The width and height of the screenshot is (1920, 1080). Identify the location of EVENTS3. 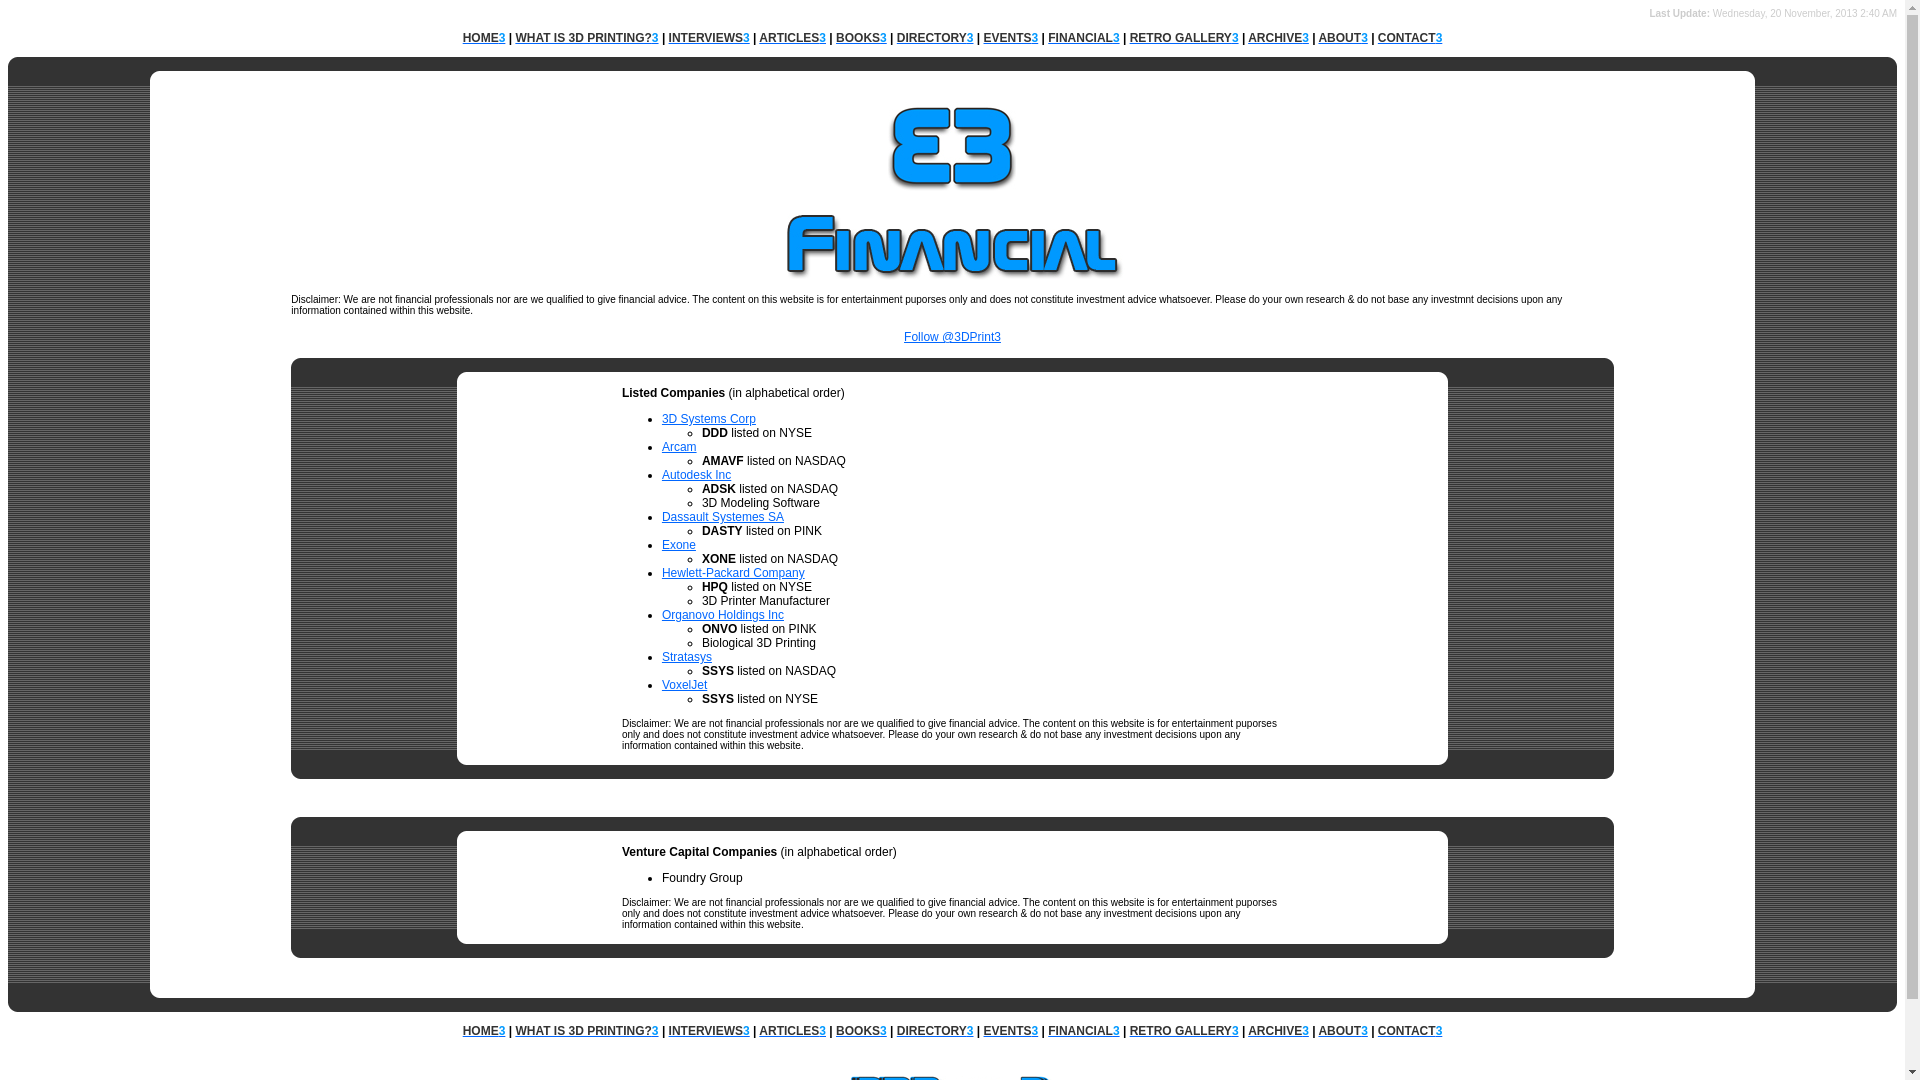
(1011, 1031).